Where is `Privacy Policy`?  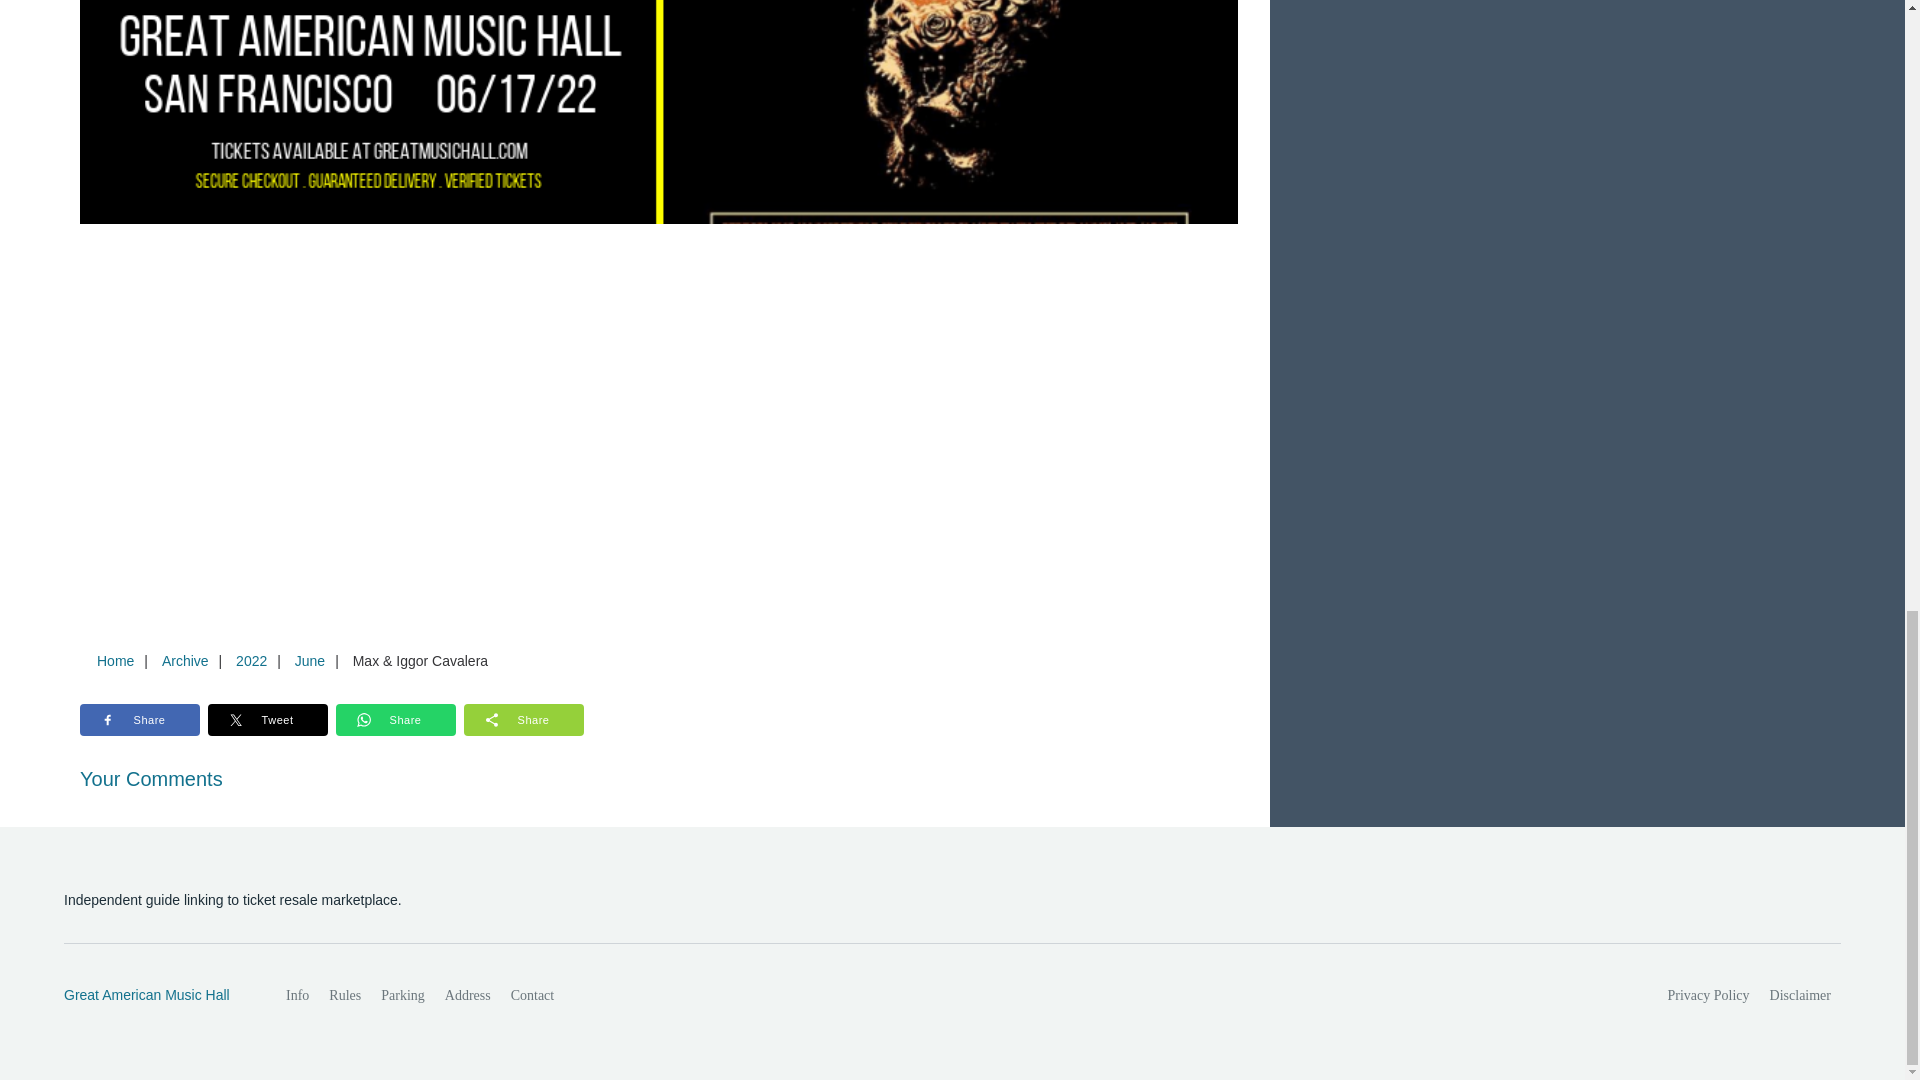 Privacy Policy is located at coordinates (1709, 996).